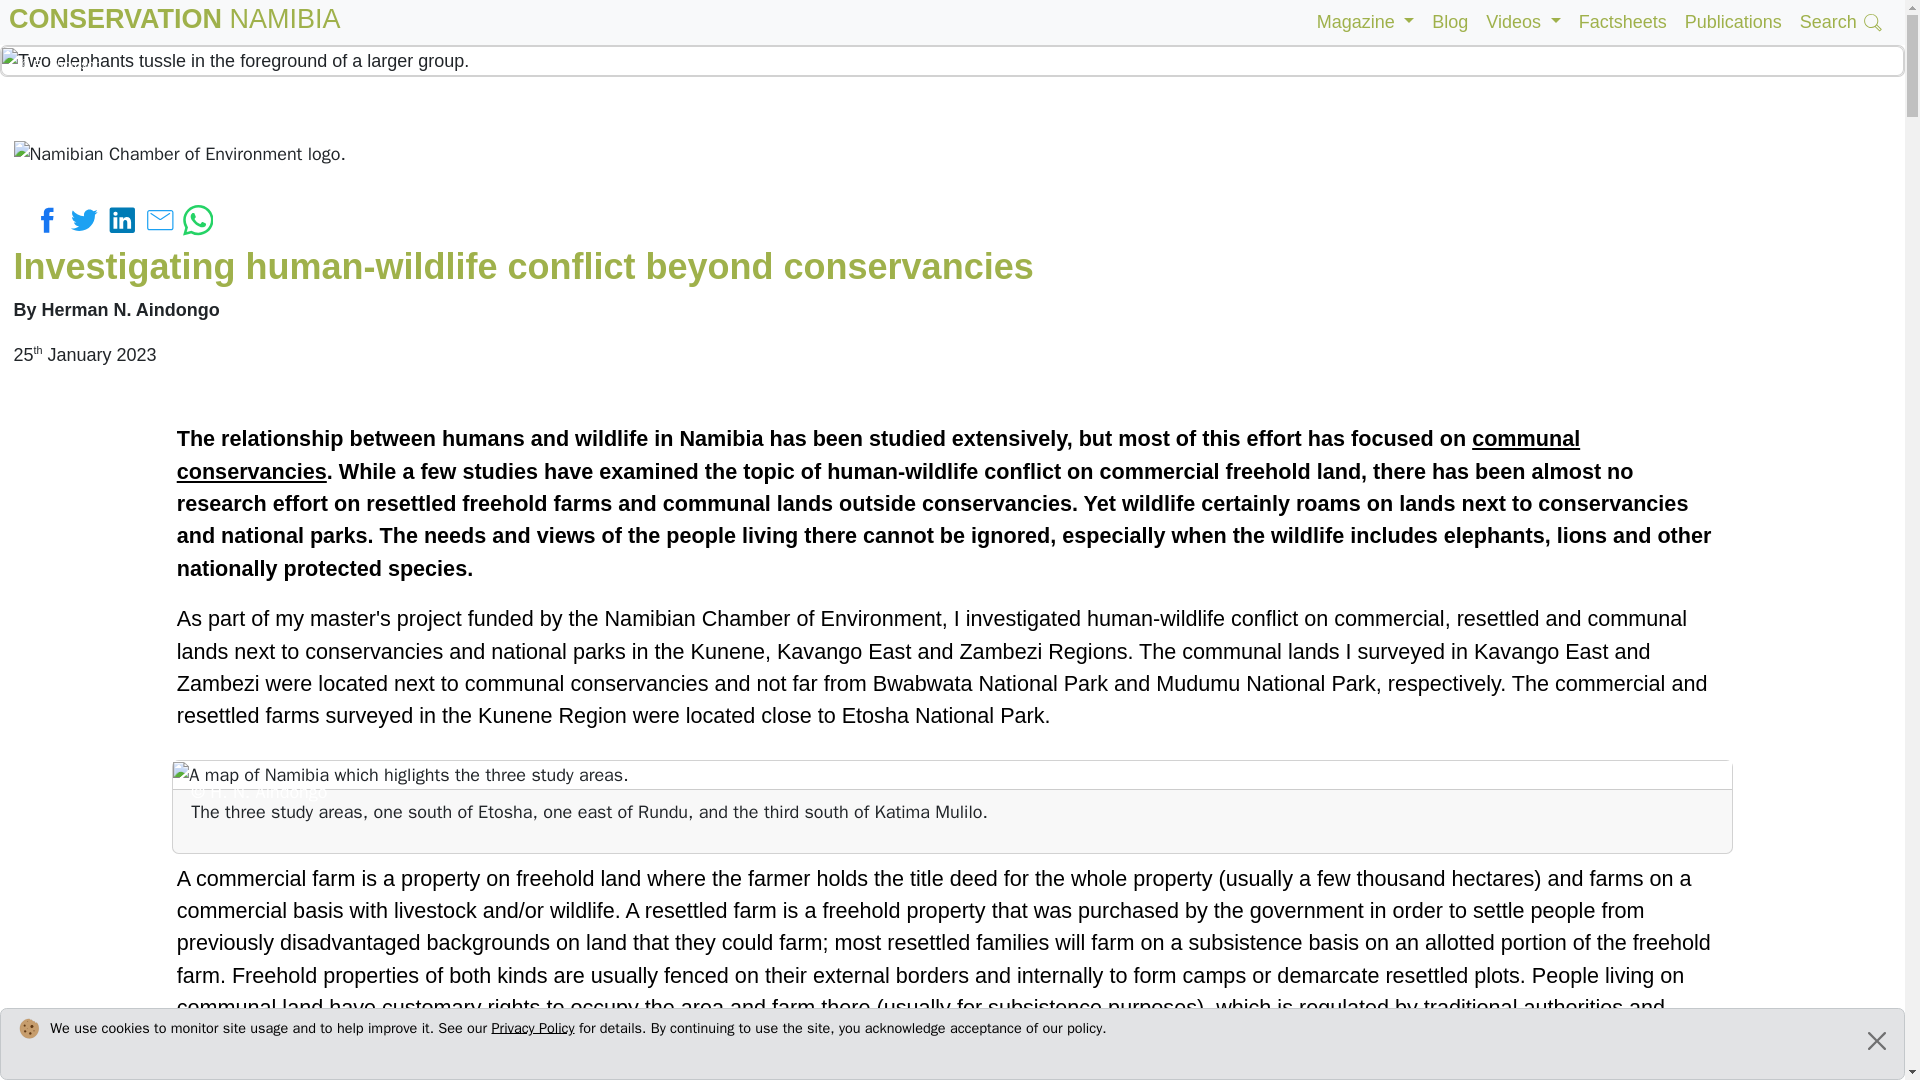 Image resolution: width=1920 pixels, height=1080 pixels. What do you see at coordinates (88, 218) in the screenshot?
I see `Share to Twitter` at bounding box center [88, 218].